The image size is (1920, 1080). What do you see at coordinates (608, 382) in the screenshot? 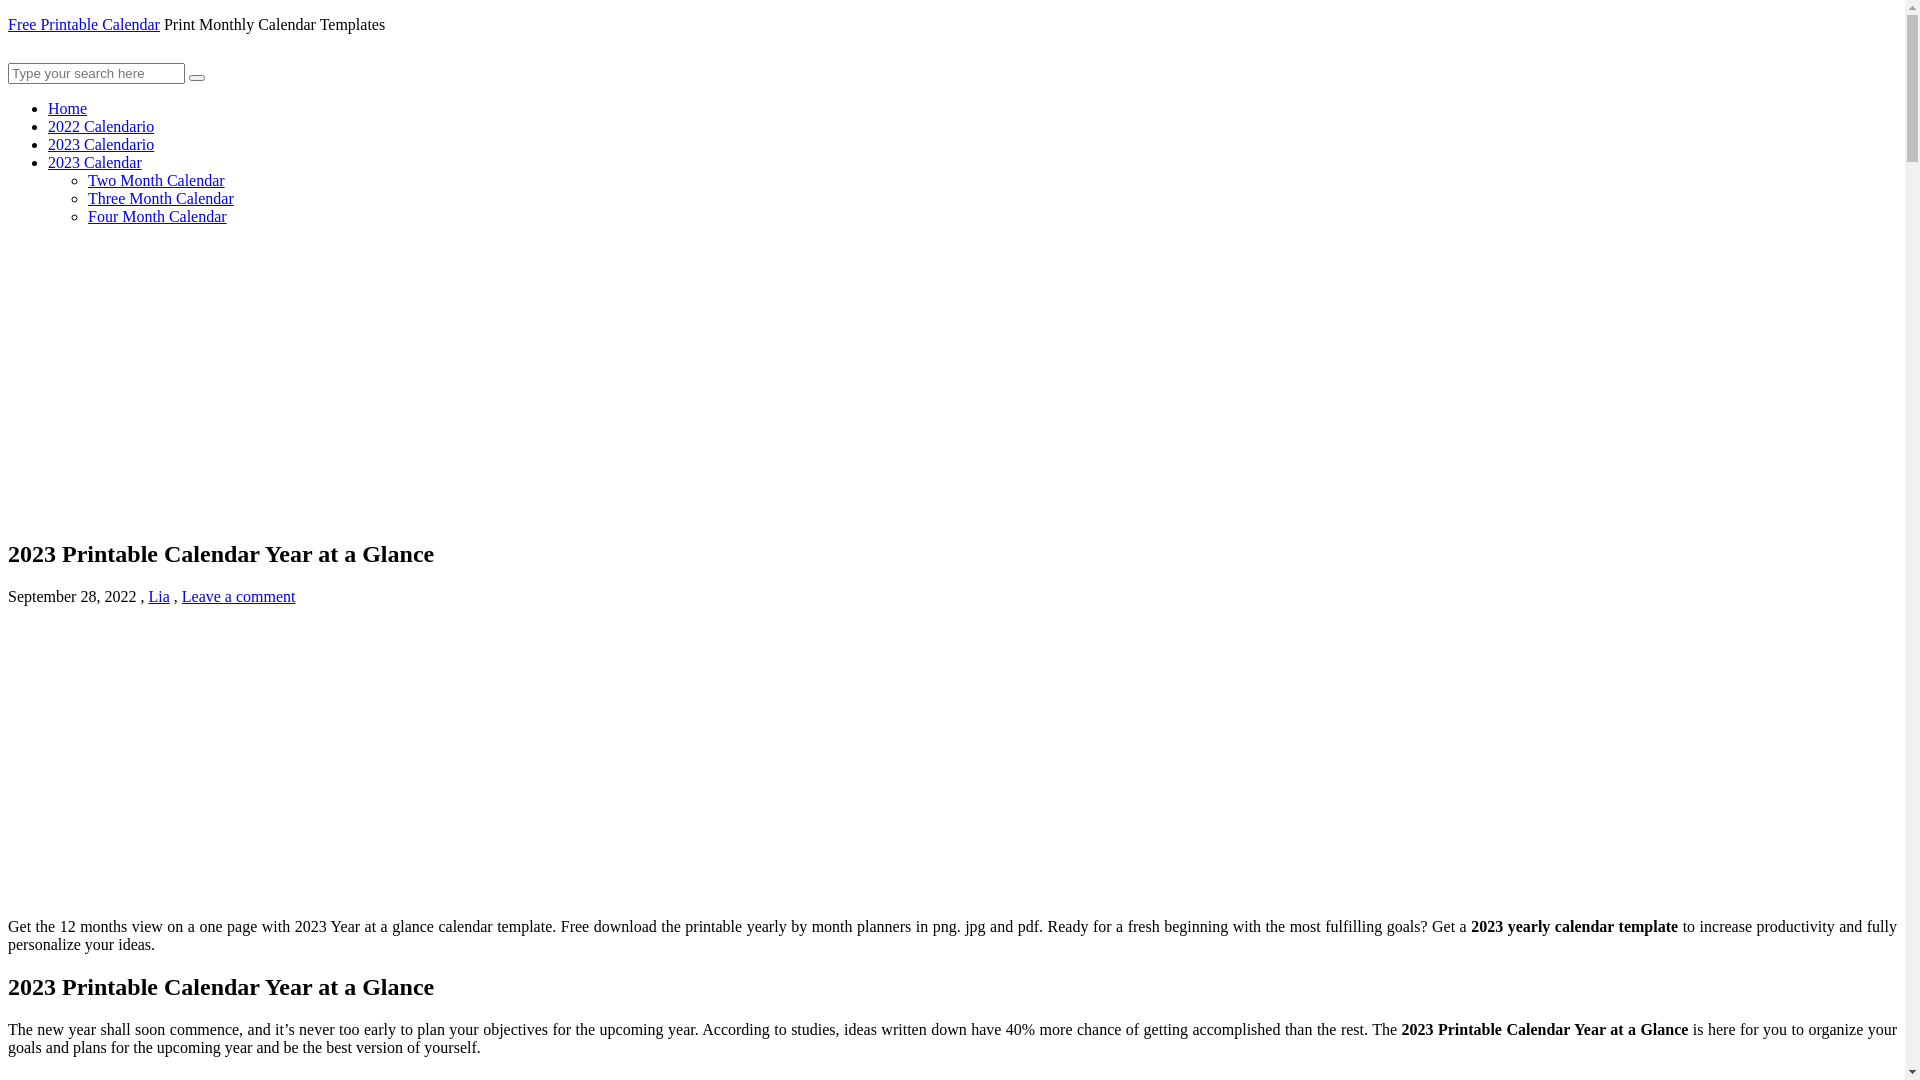
I see `Advertisement` at bounding box center [608, 382].